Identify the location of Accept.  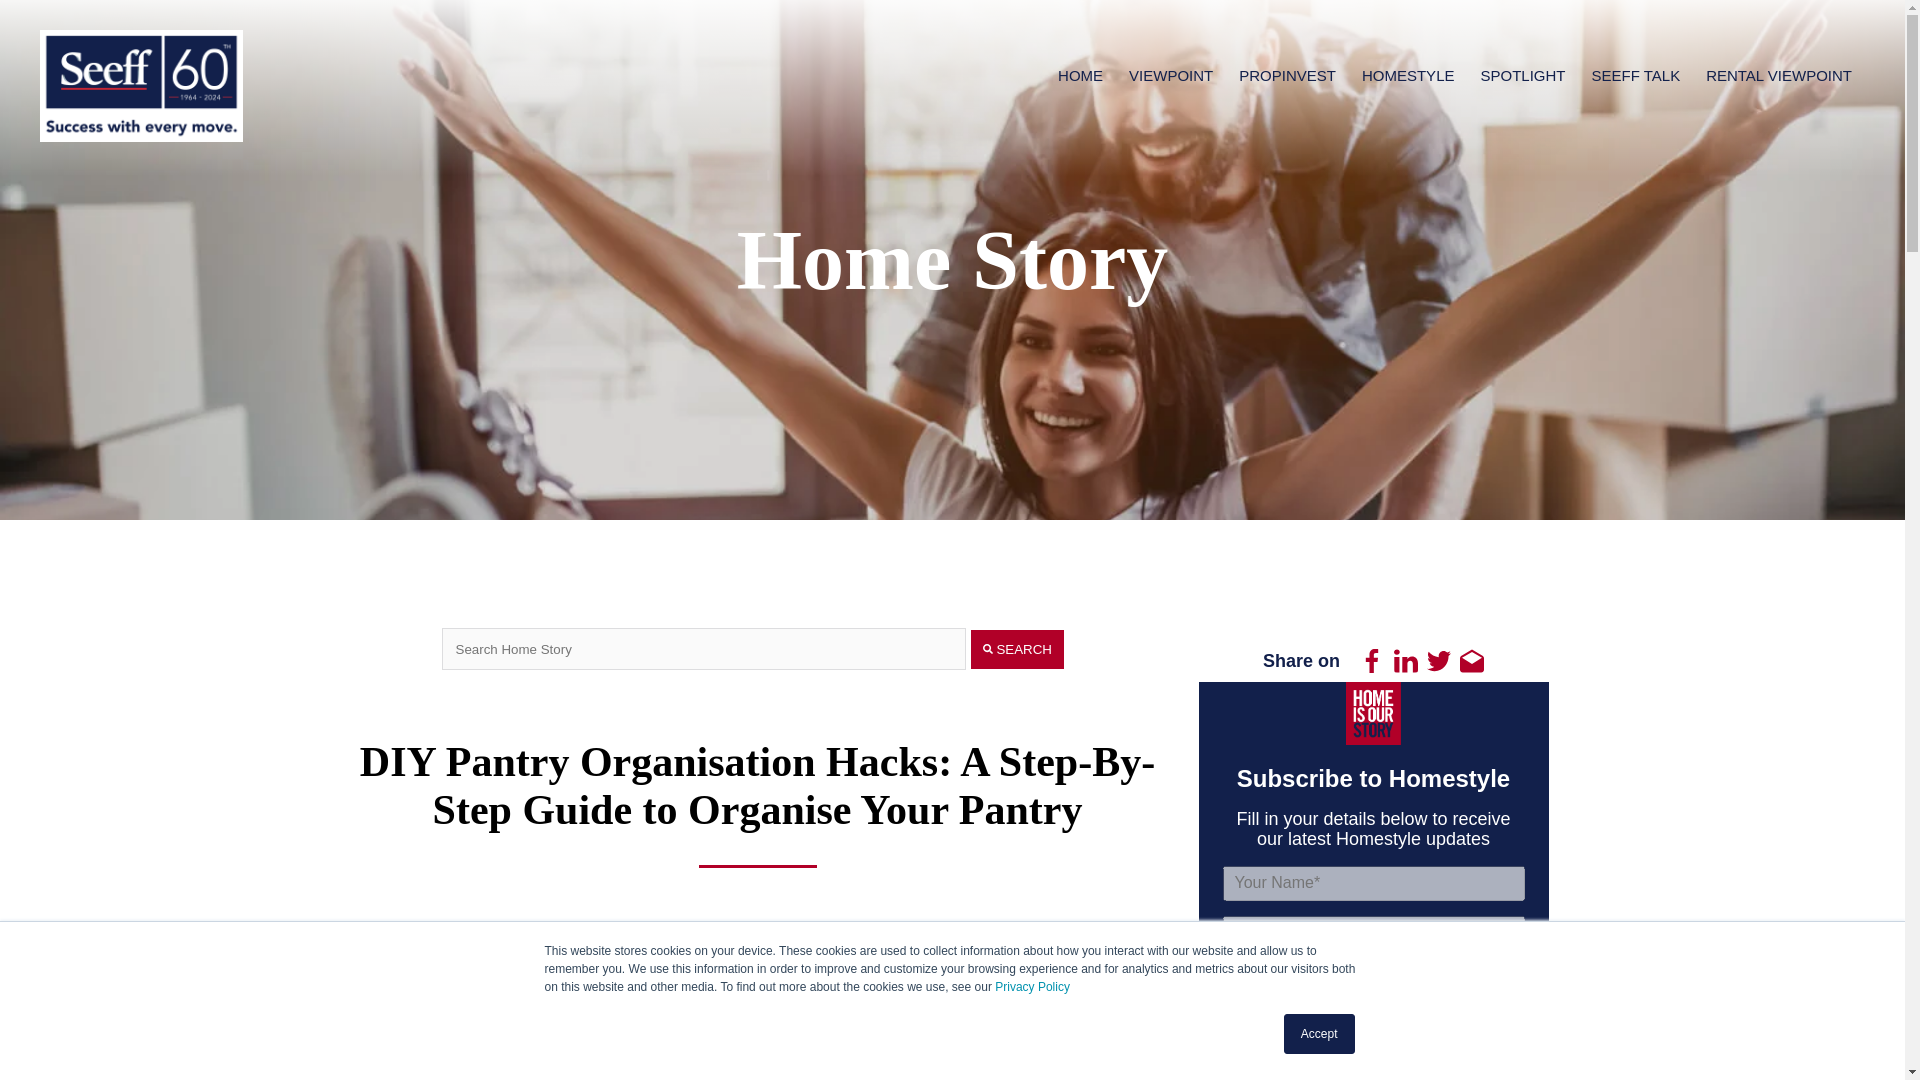
(1320, 1034).